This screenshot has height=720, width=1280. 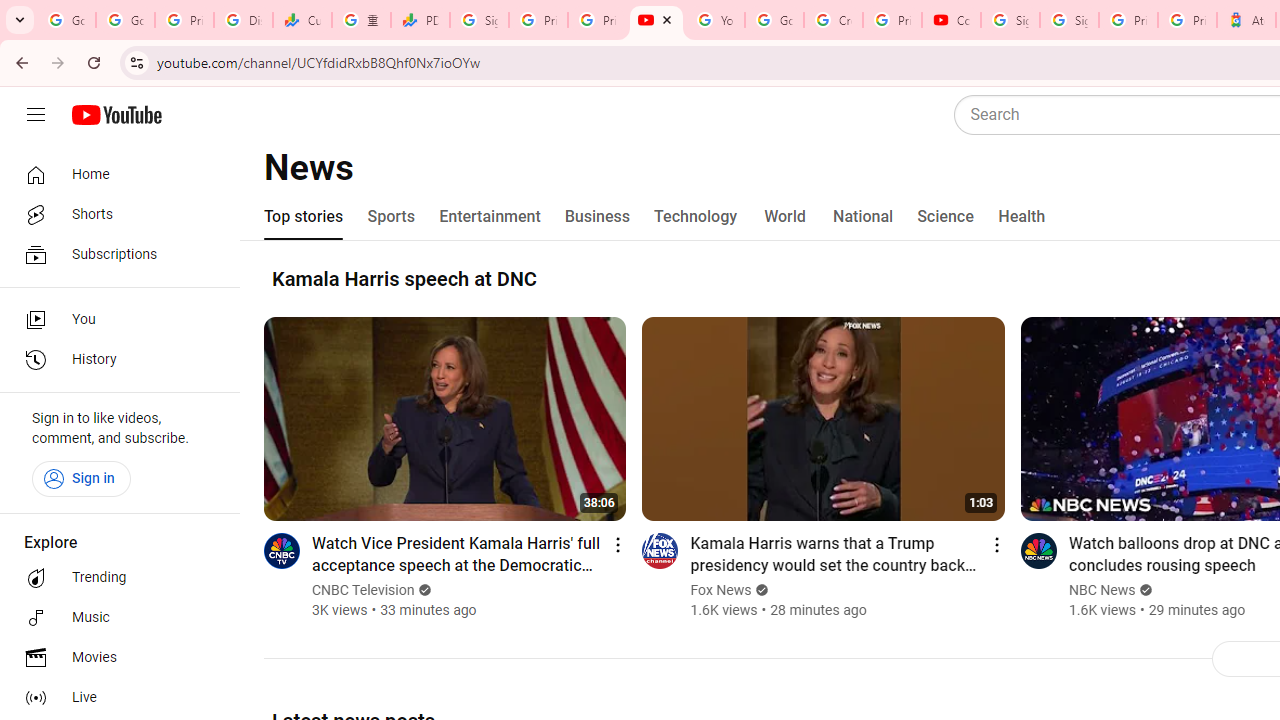 I want to click on Sign in - Google Accounts, so click(x=1010, y=20).